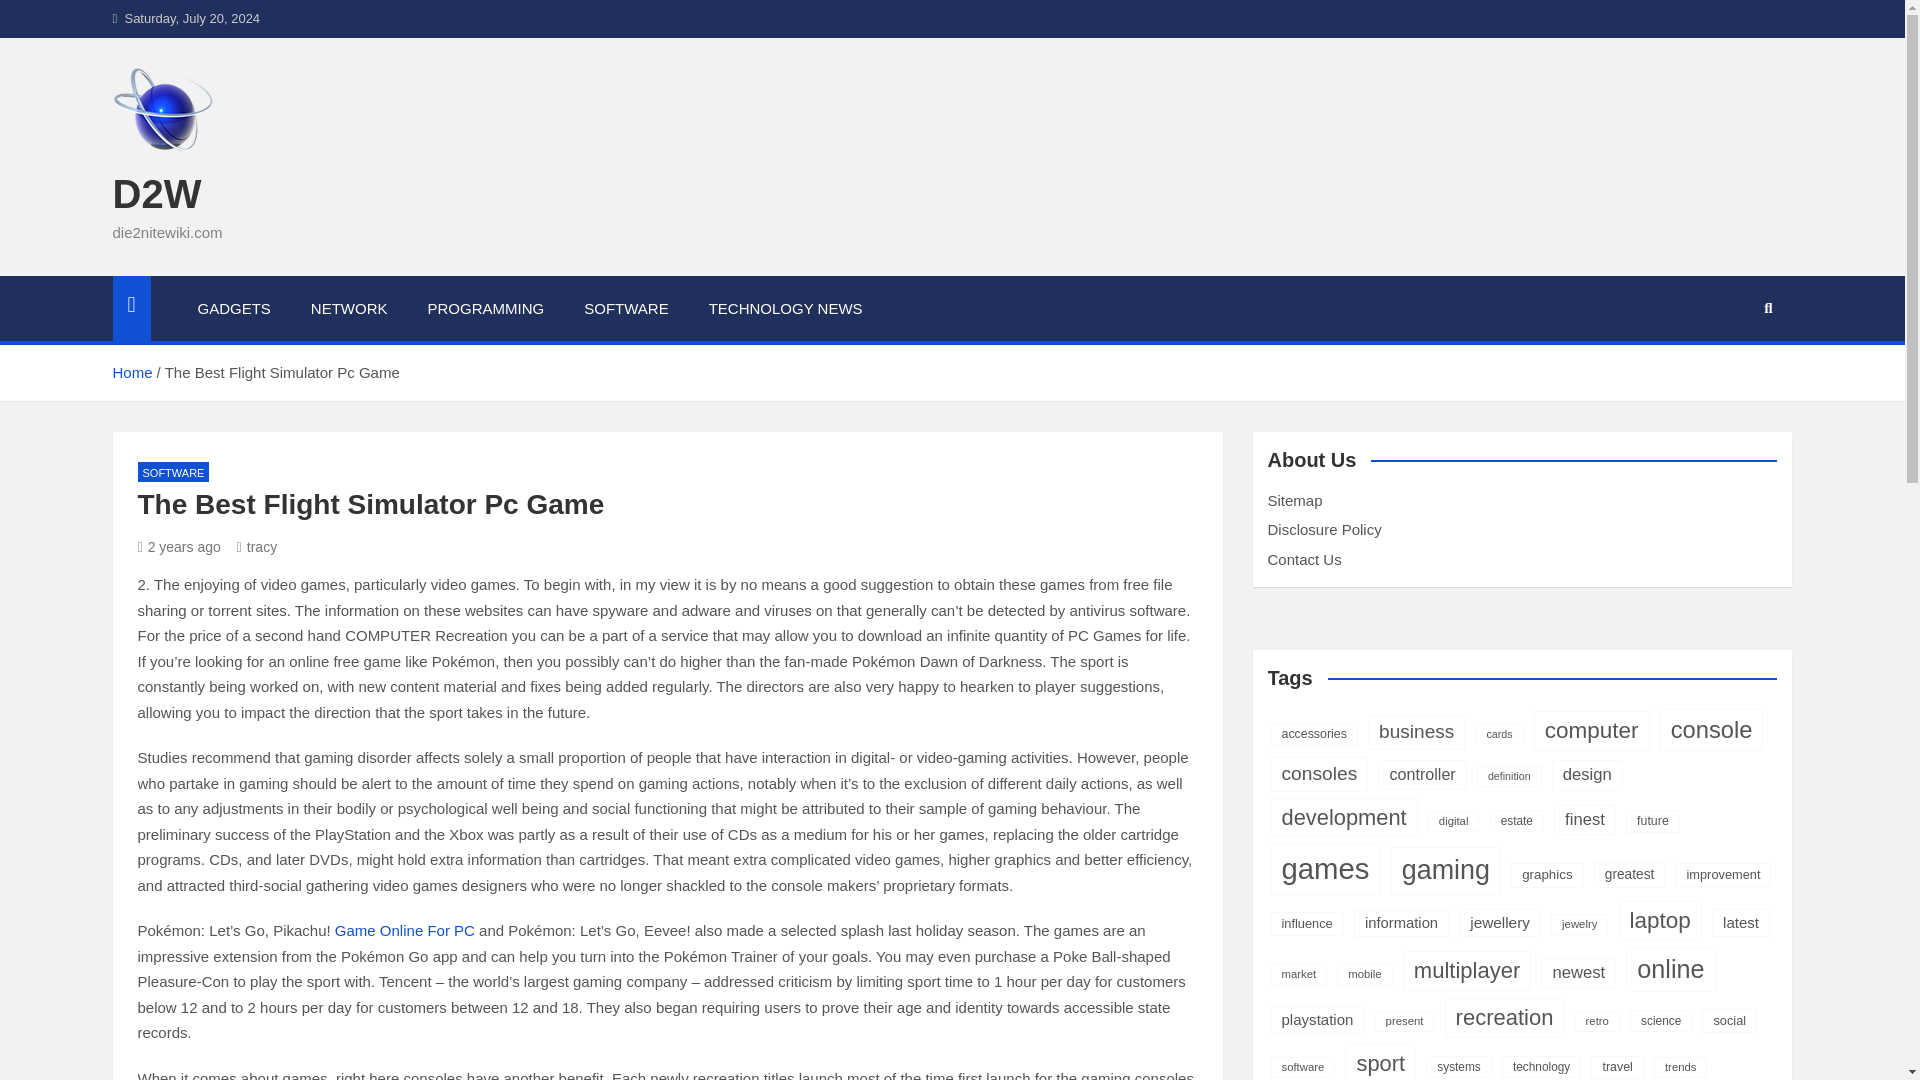  What do you see at coordinates (131, 372) in the screenshot?
I see `Home` at bounding box center [131, 372].